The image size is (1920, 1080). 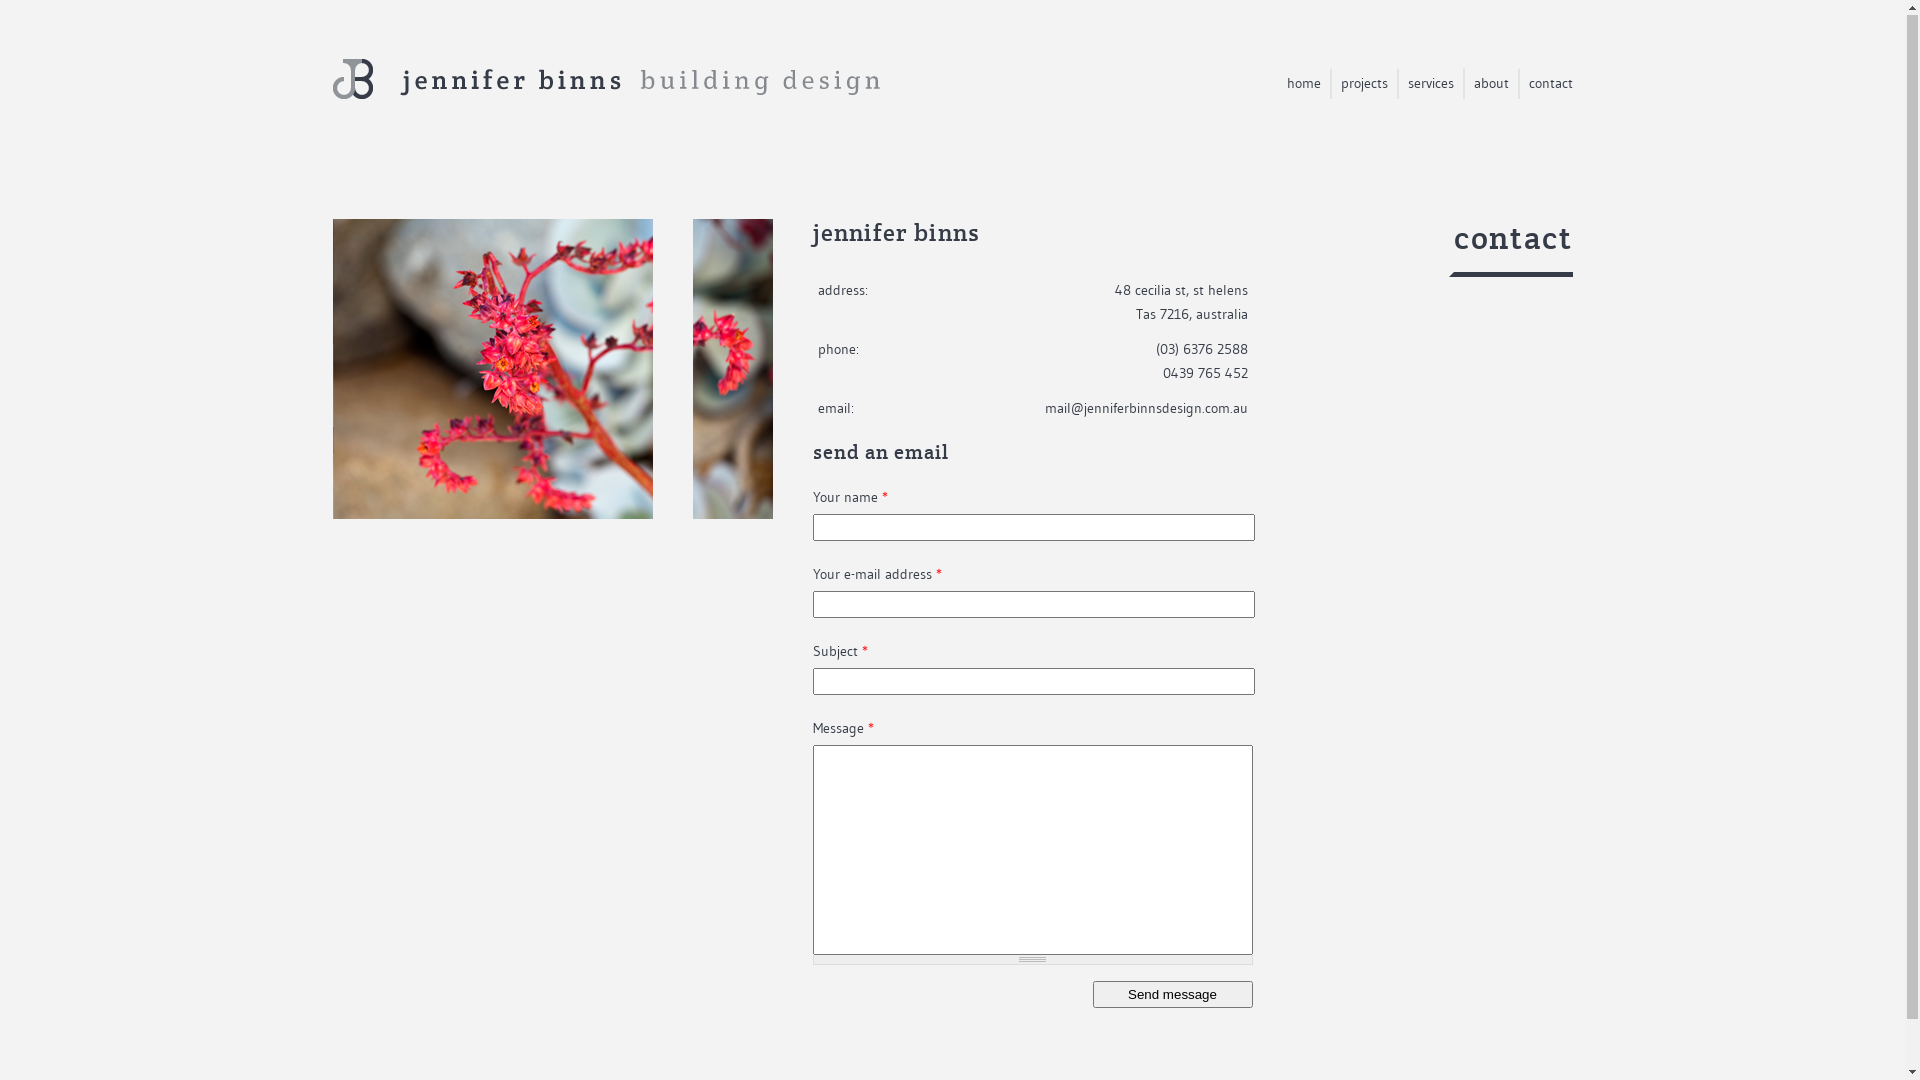 What do you see at coordinates (1364, 84) in the screenshot?
I see `projects` at bounding box center [1364, 84].